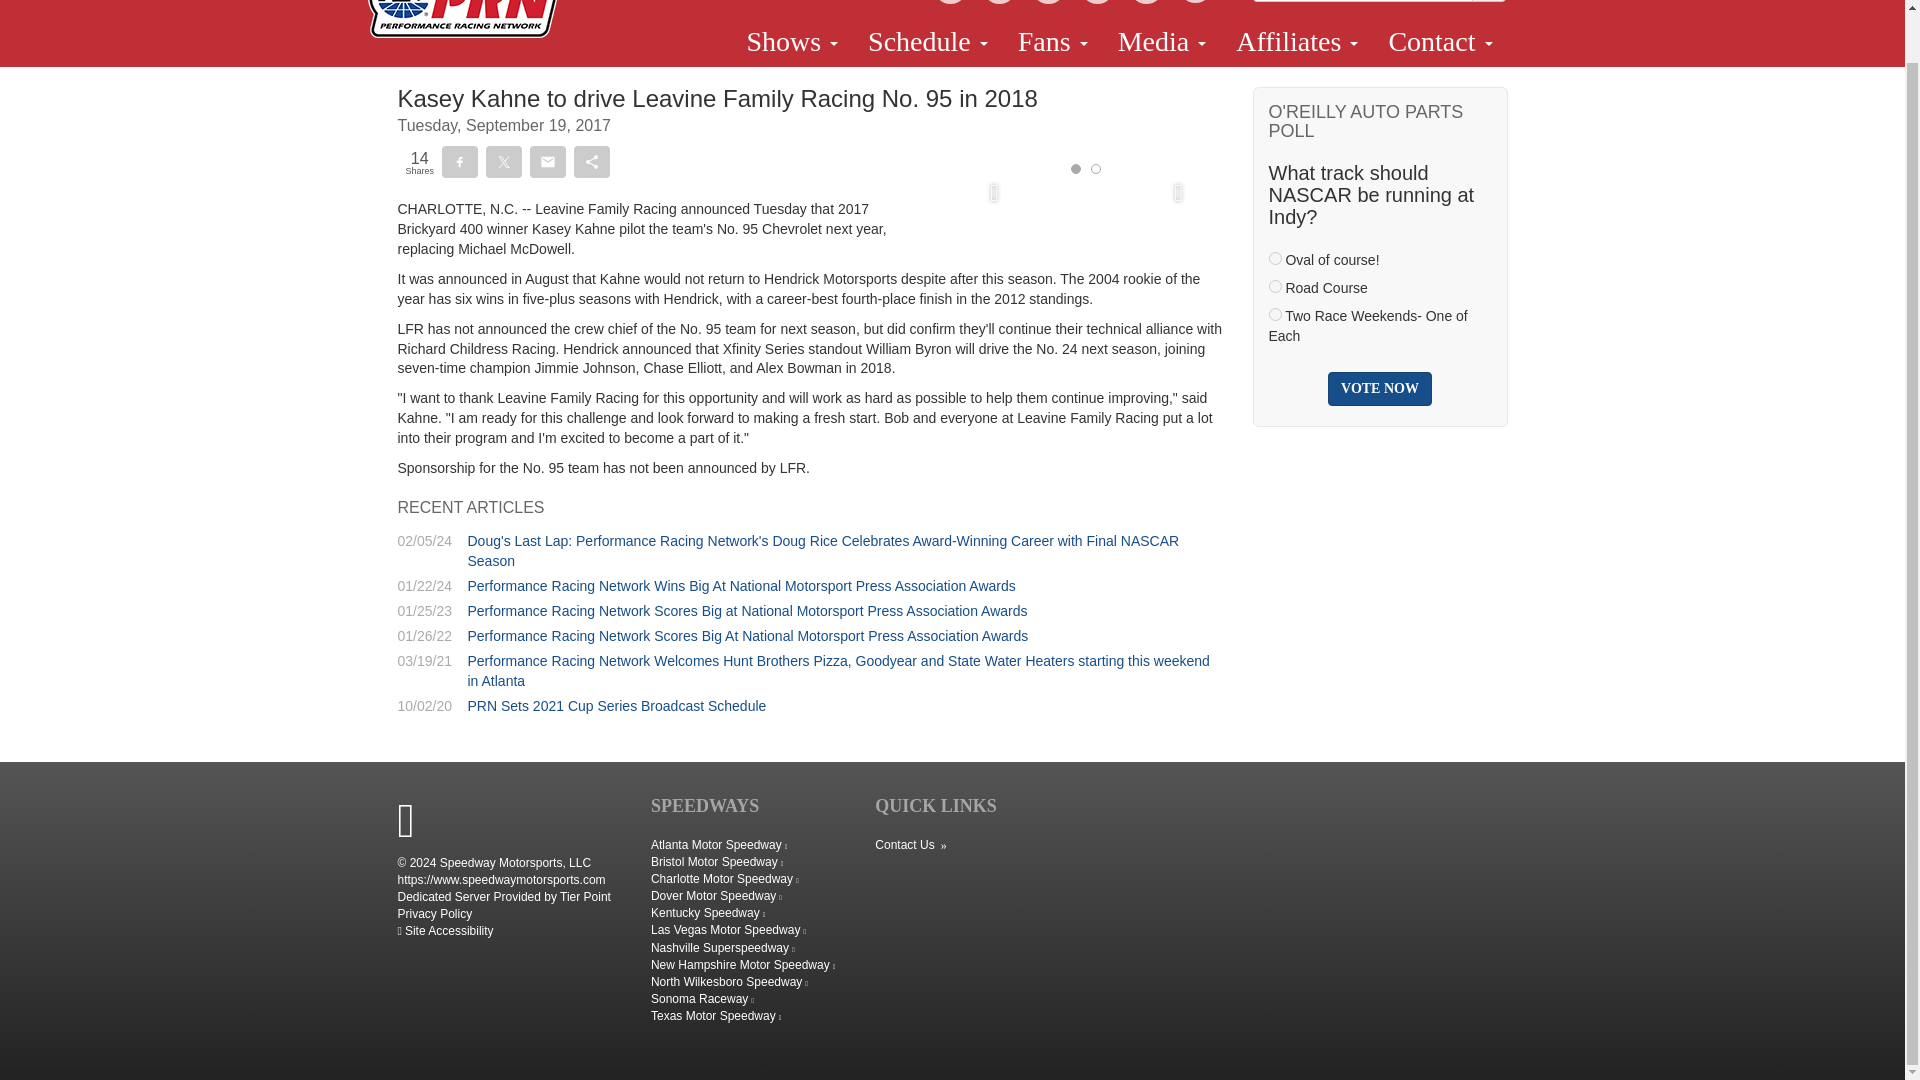  Describe the element at coordinates (927, 42) in the screenshot. I see `Schedule` at that location.